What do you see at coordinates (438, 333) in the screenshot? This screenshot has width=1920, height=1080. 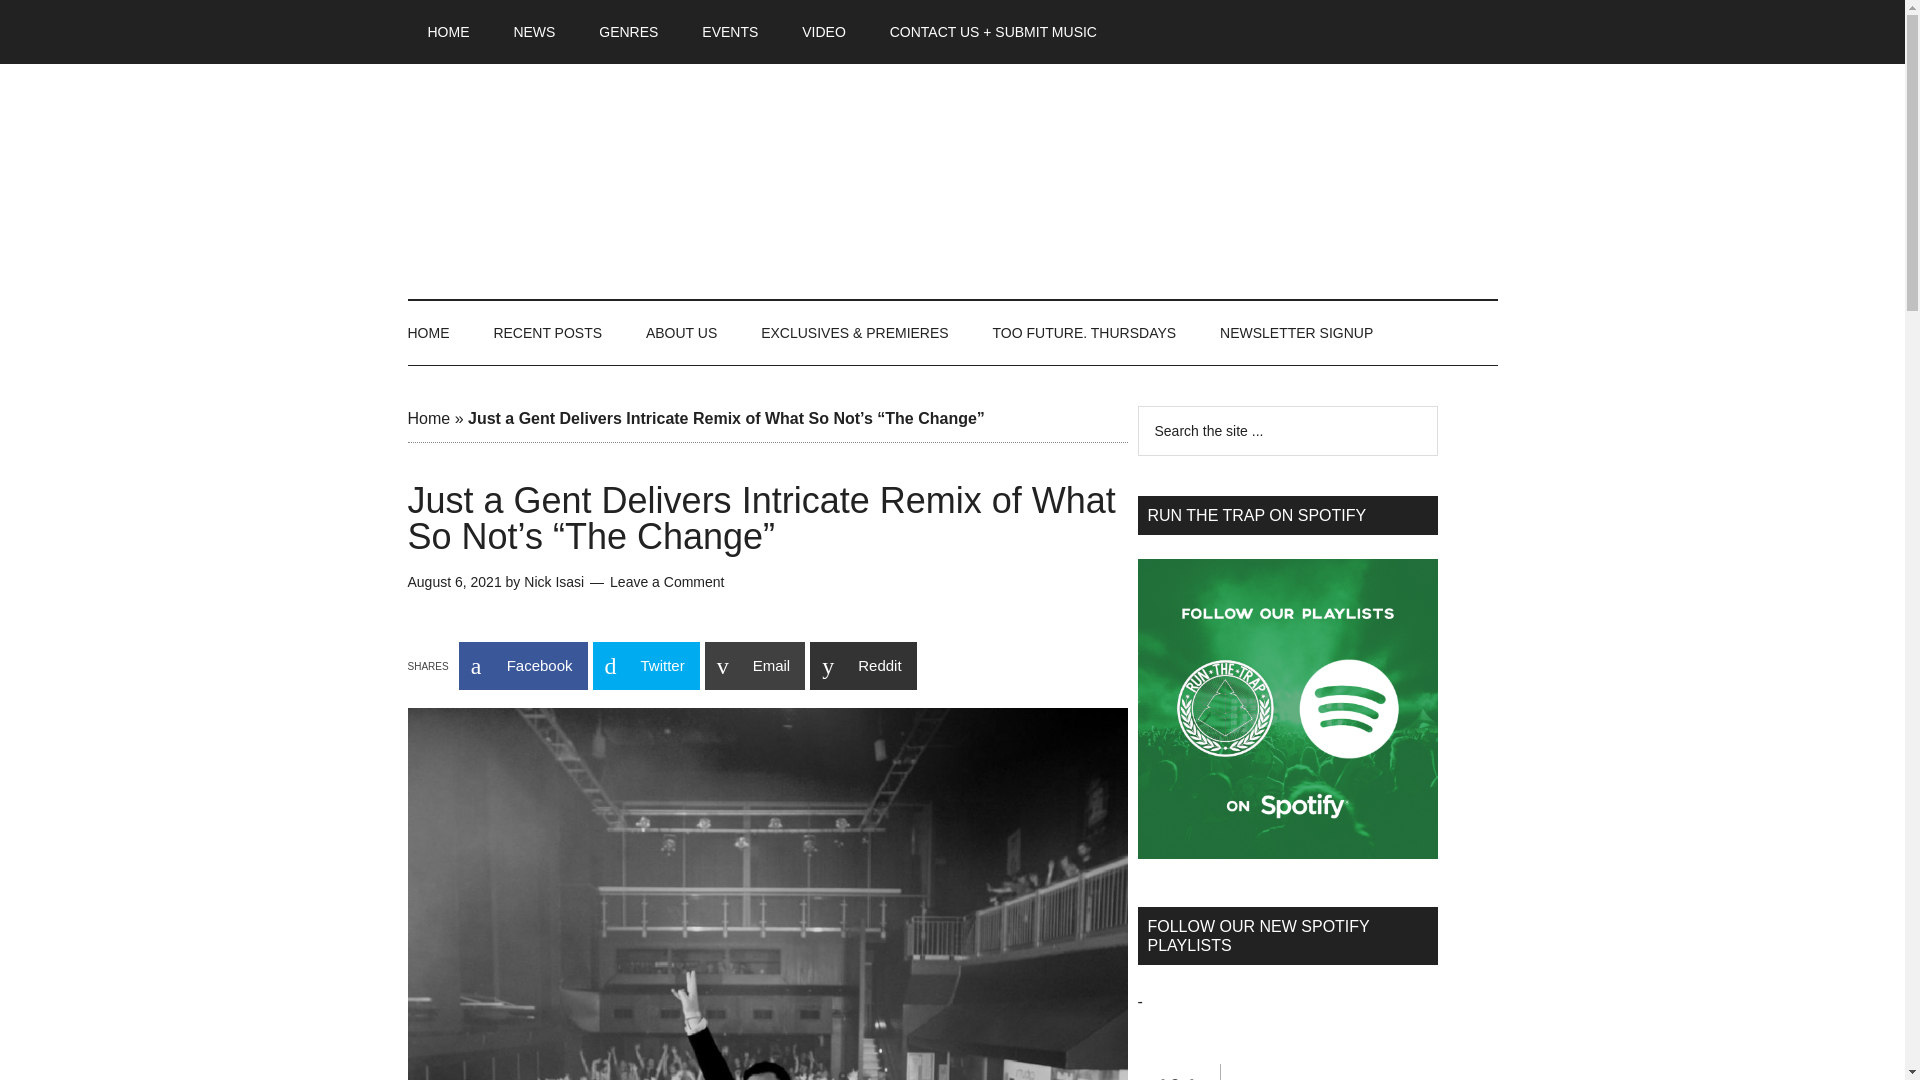 I see `HOME` at bounding box center [438, 333].